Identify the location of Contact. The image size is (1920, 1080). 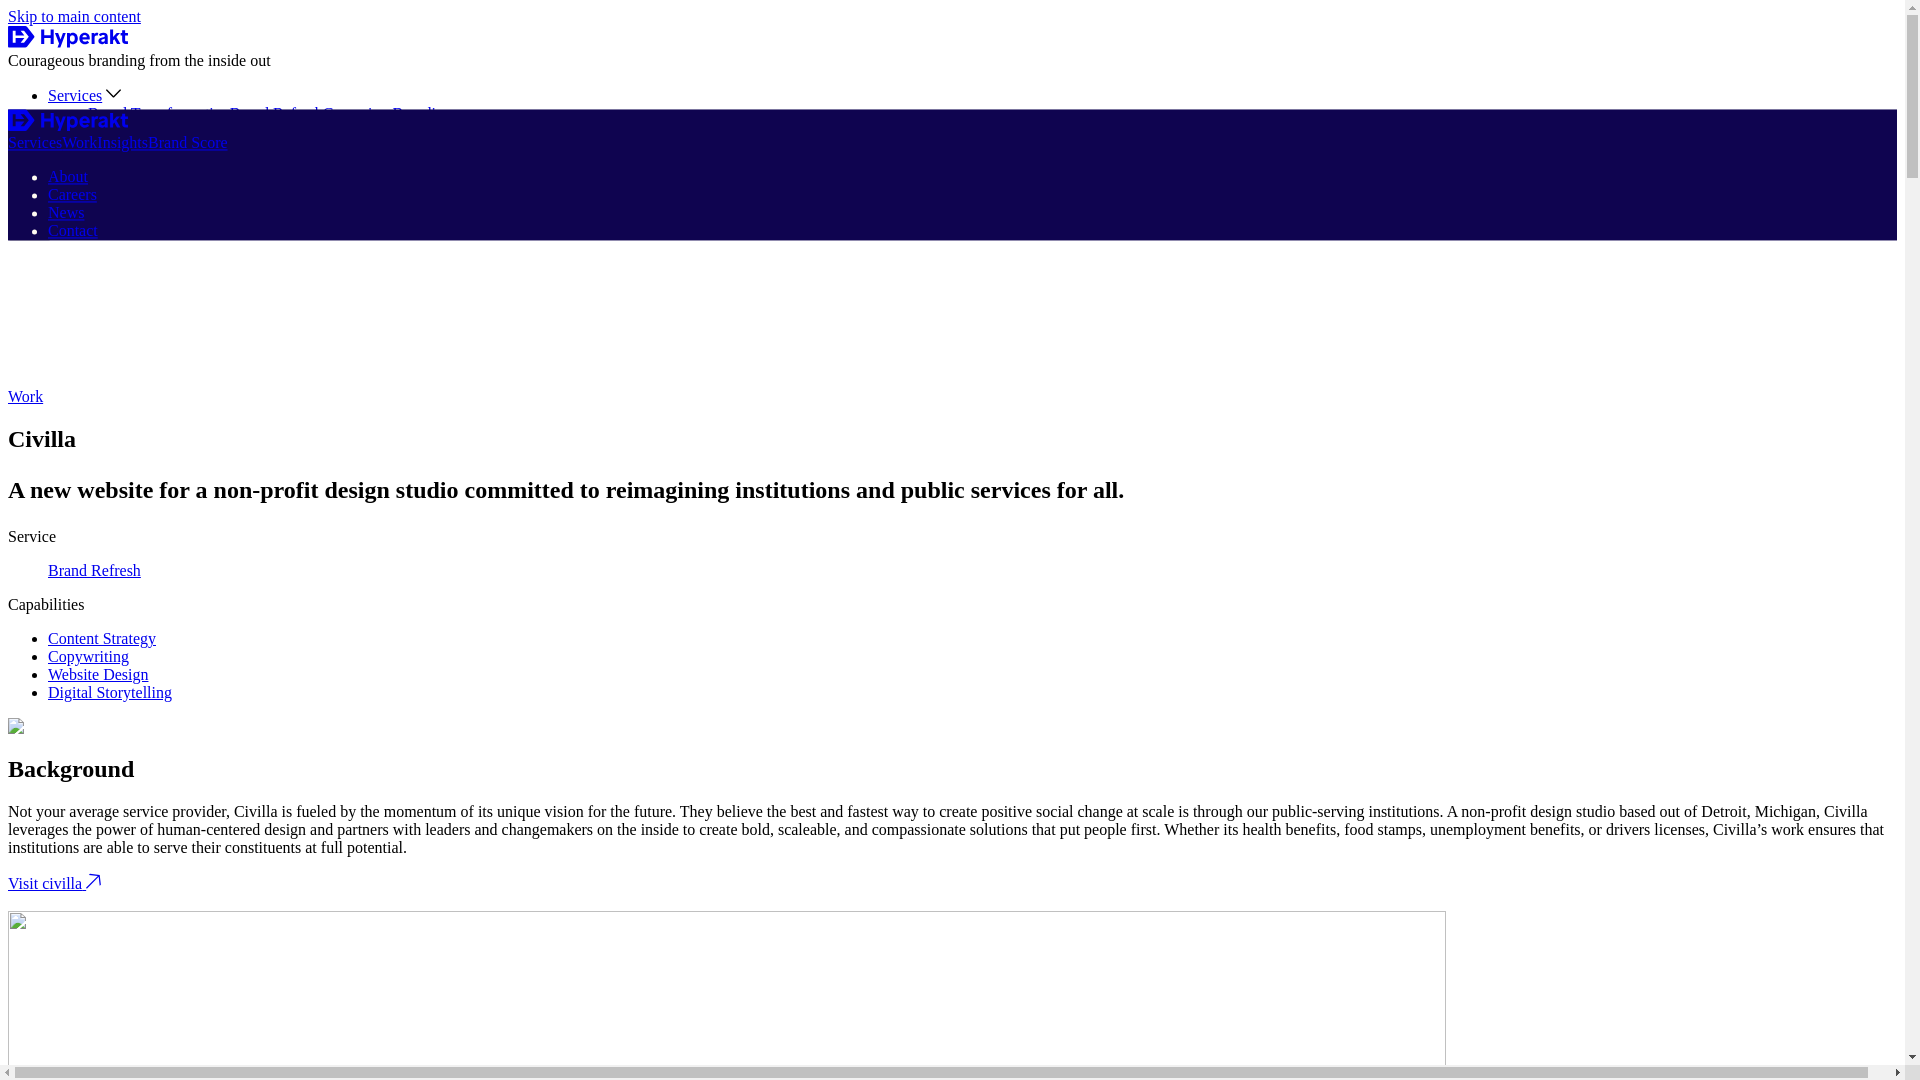
(72, 230).